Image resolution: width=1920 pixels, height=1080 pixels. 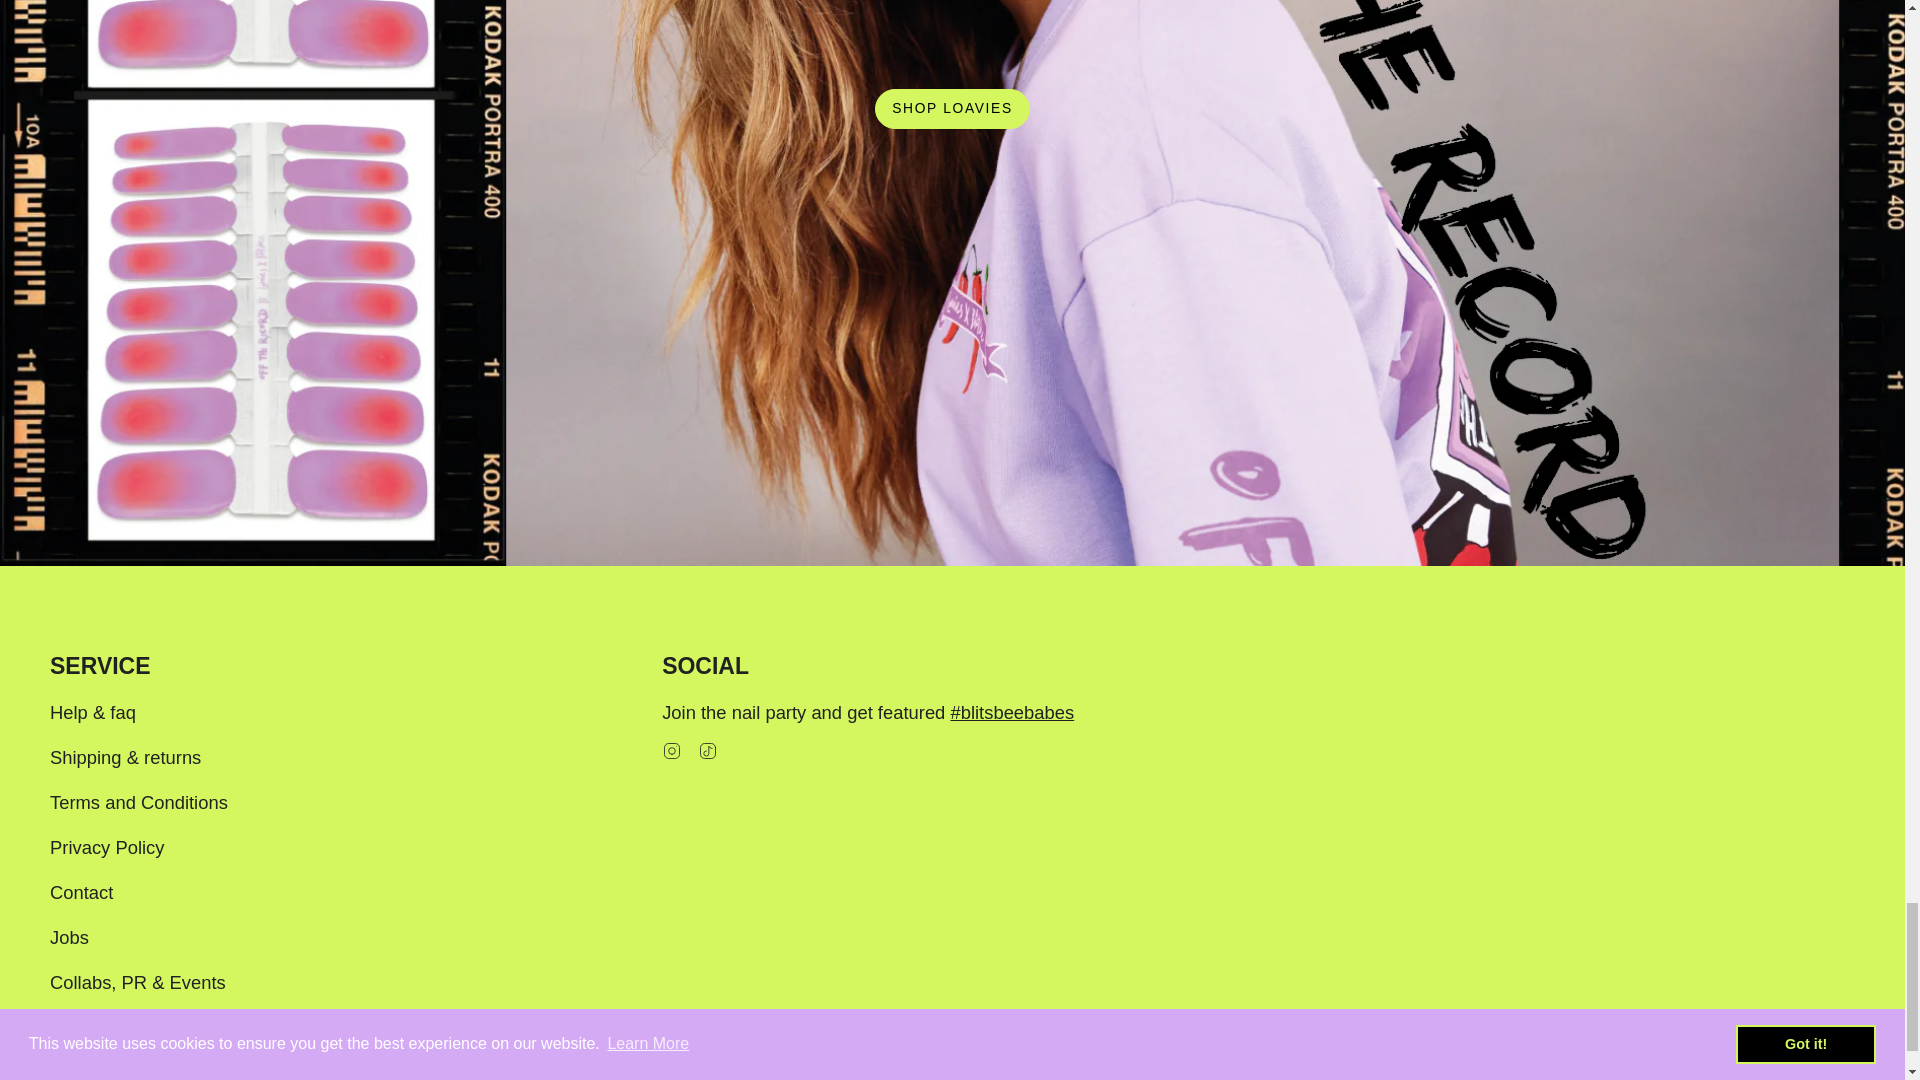 What do you see at coordinates (1836, 1078) in the screenshot?
I see `Visa` at bounding box center [1836, 1078].